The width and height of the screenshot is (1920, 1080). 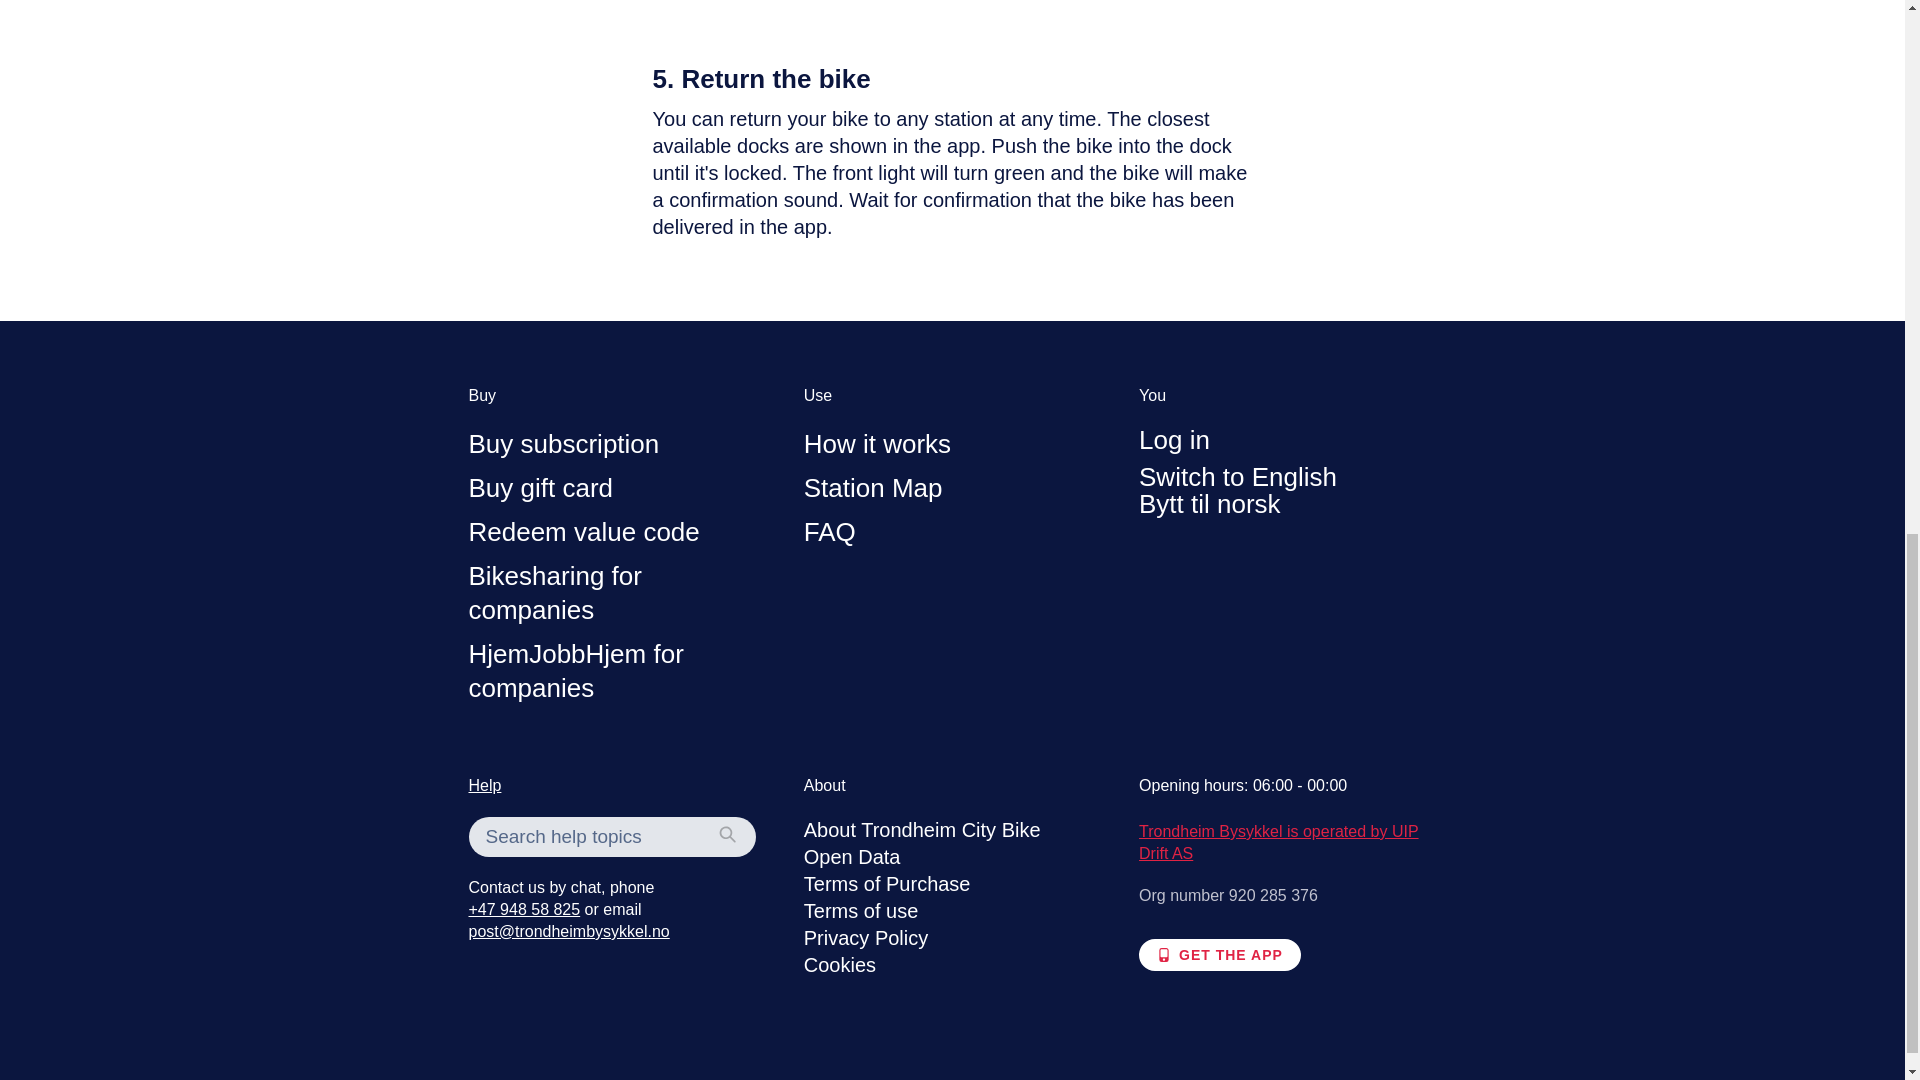 What do you see at coordinates (583, 532) in the screenshot?
I see `Redeem value code` at bounding box center [583, 532].